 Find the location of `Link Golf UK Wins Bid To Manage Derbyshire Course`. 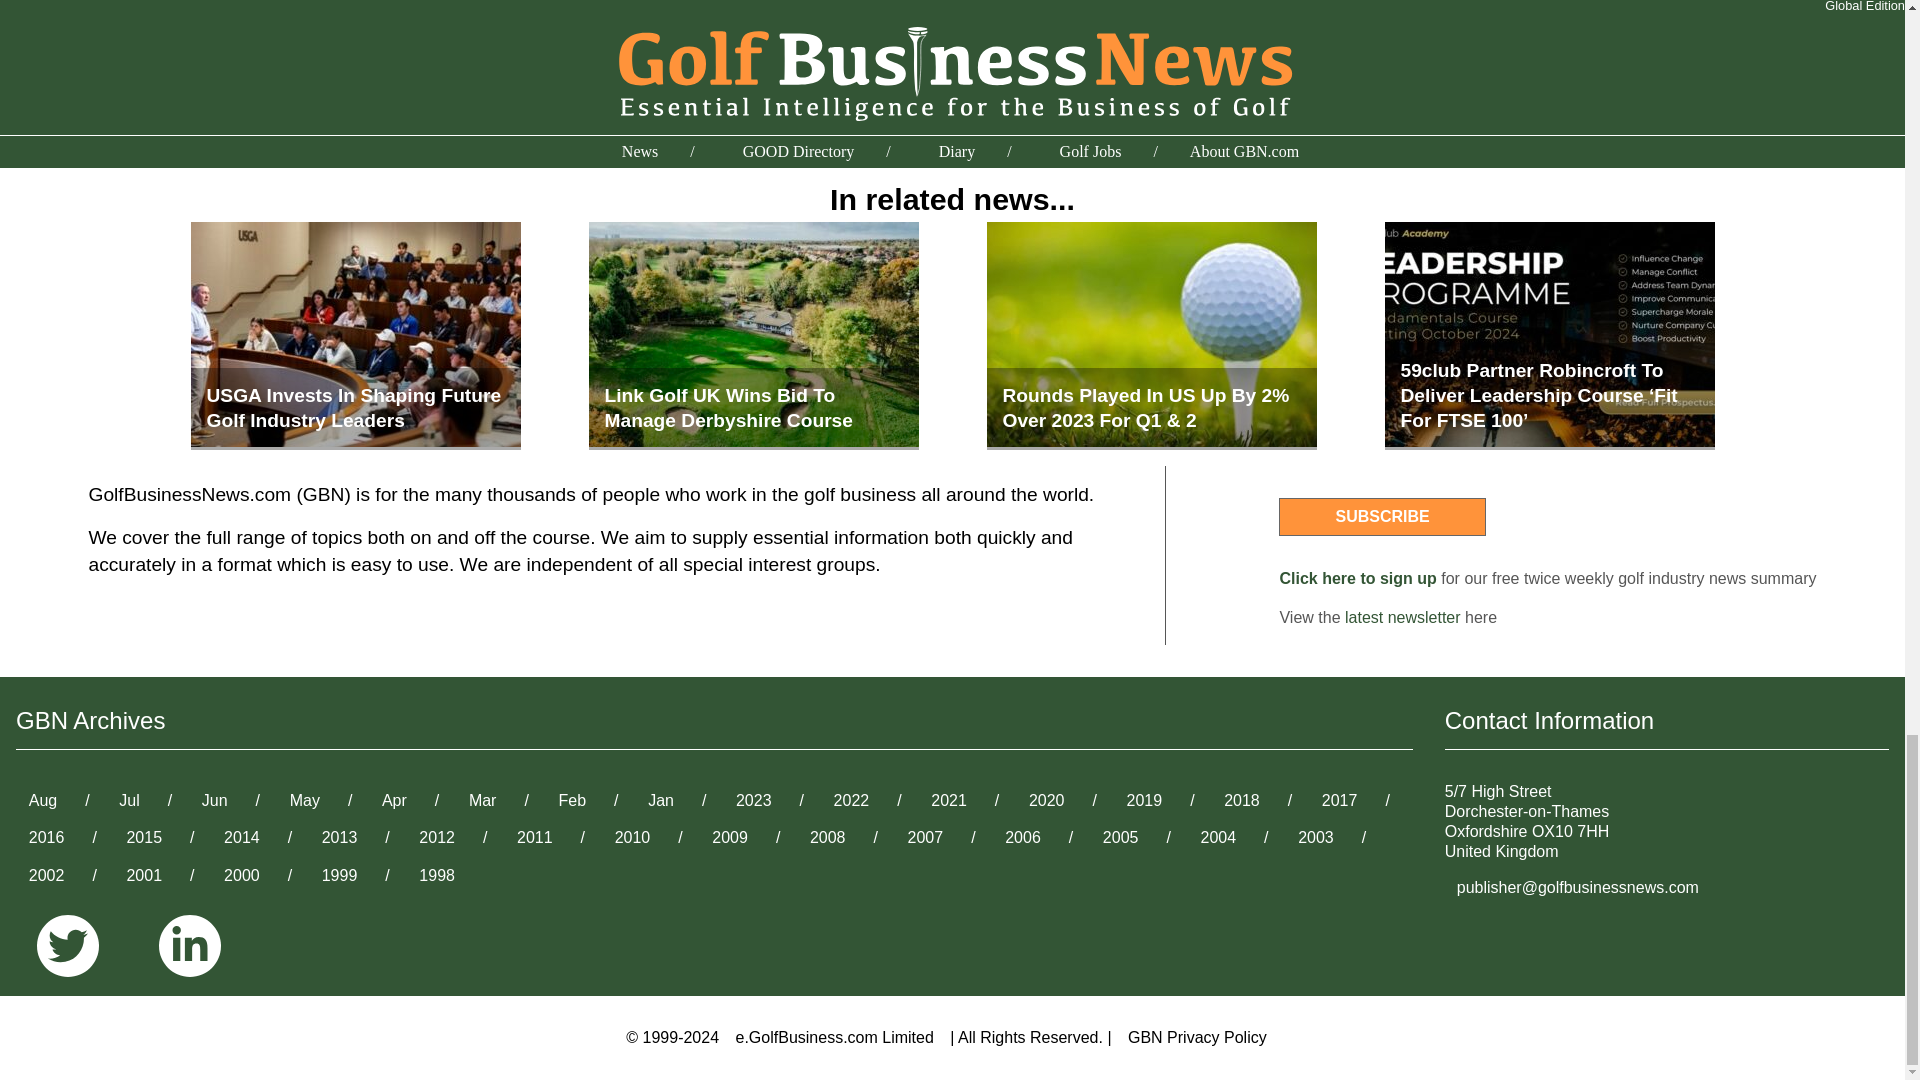

Link Golf UK Wins Bid To Manage Derbyshire Course is located at coordinates (752, 336).